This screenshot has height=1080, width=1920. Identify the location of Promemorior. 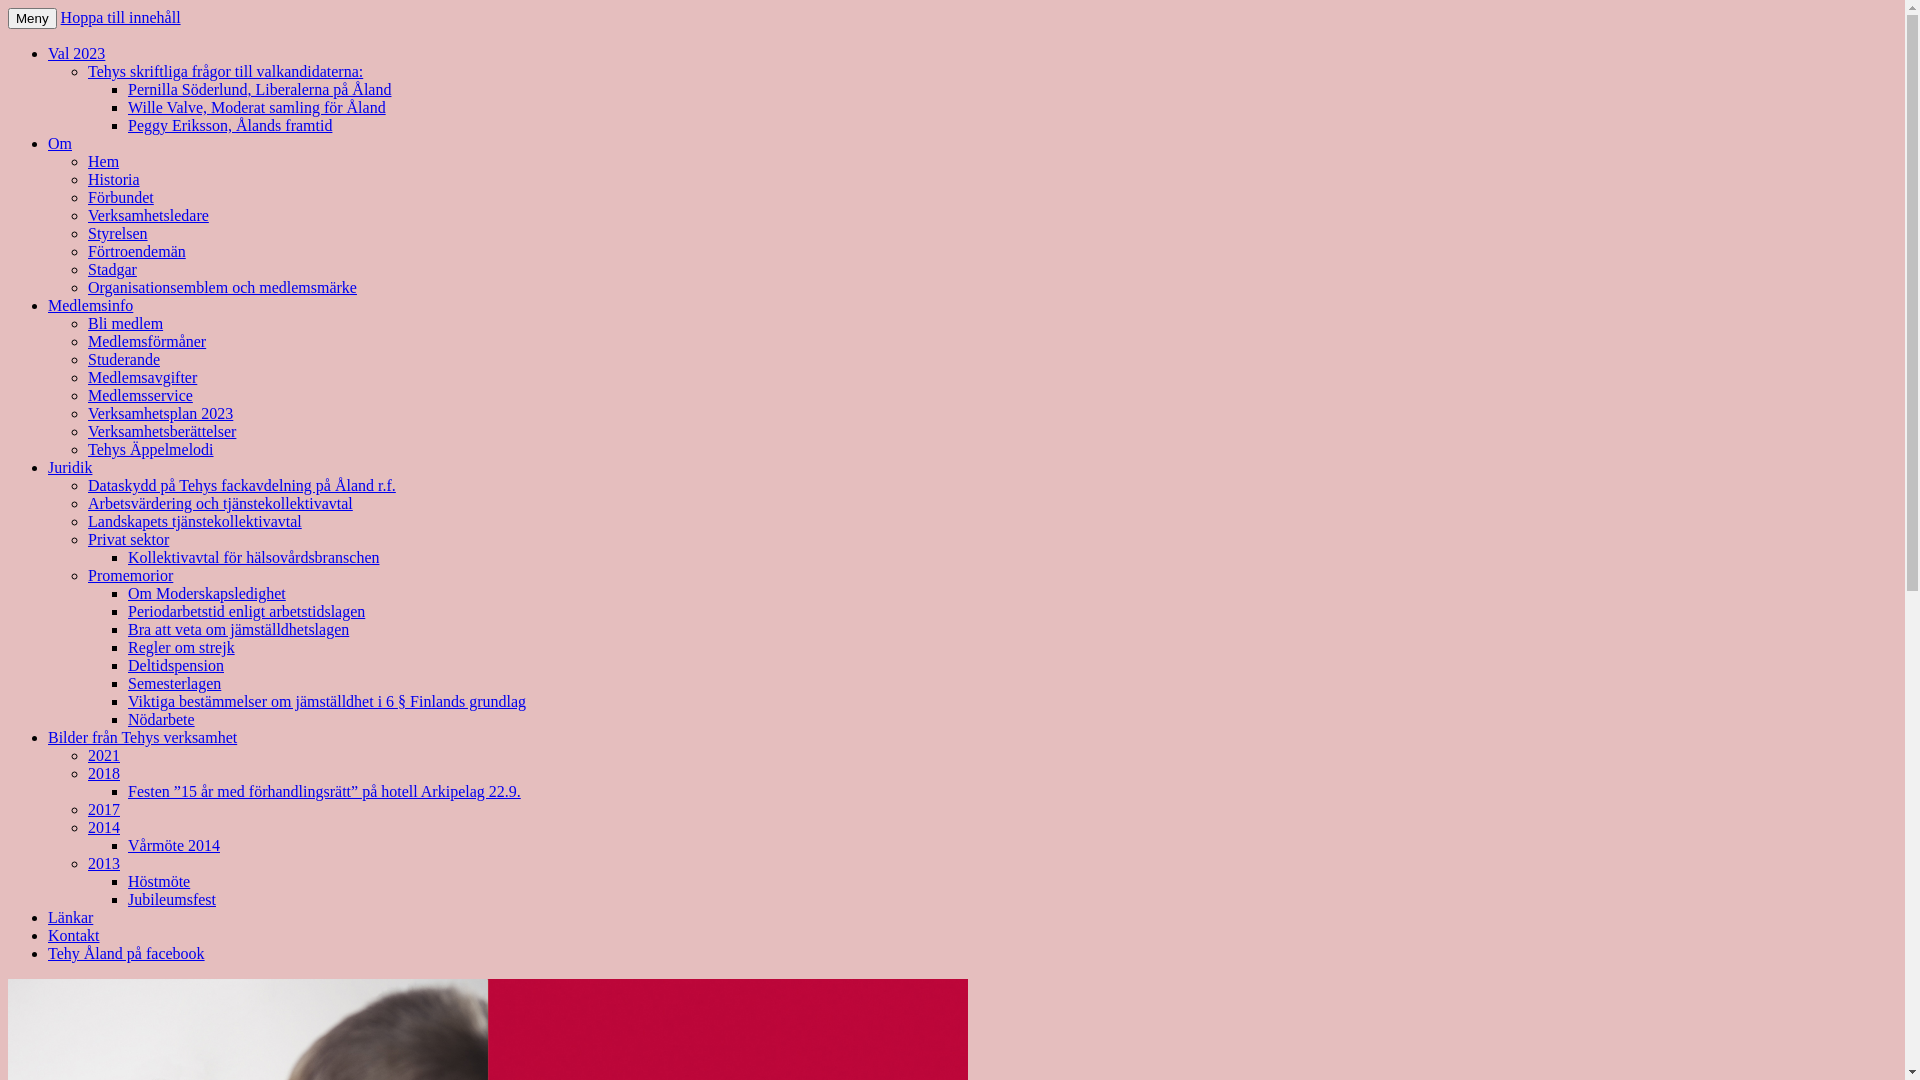
(130, 576).